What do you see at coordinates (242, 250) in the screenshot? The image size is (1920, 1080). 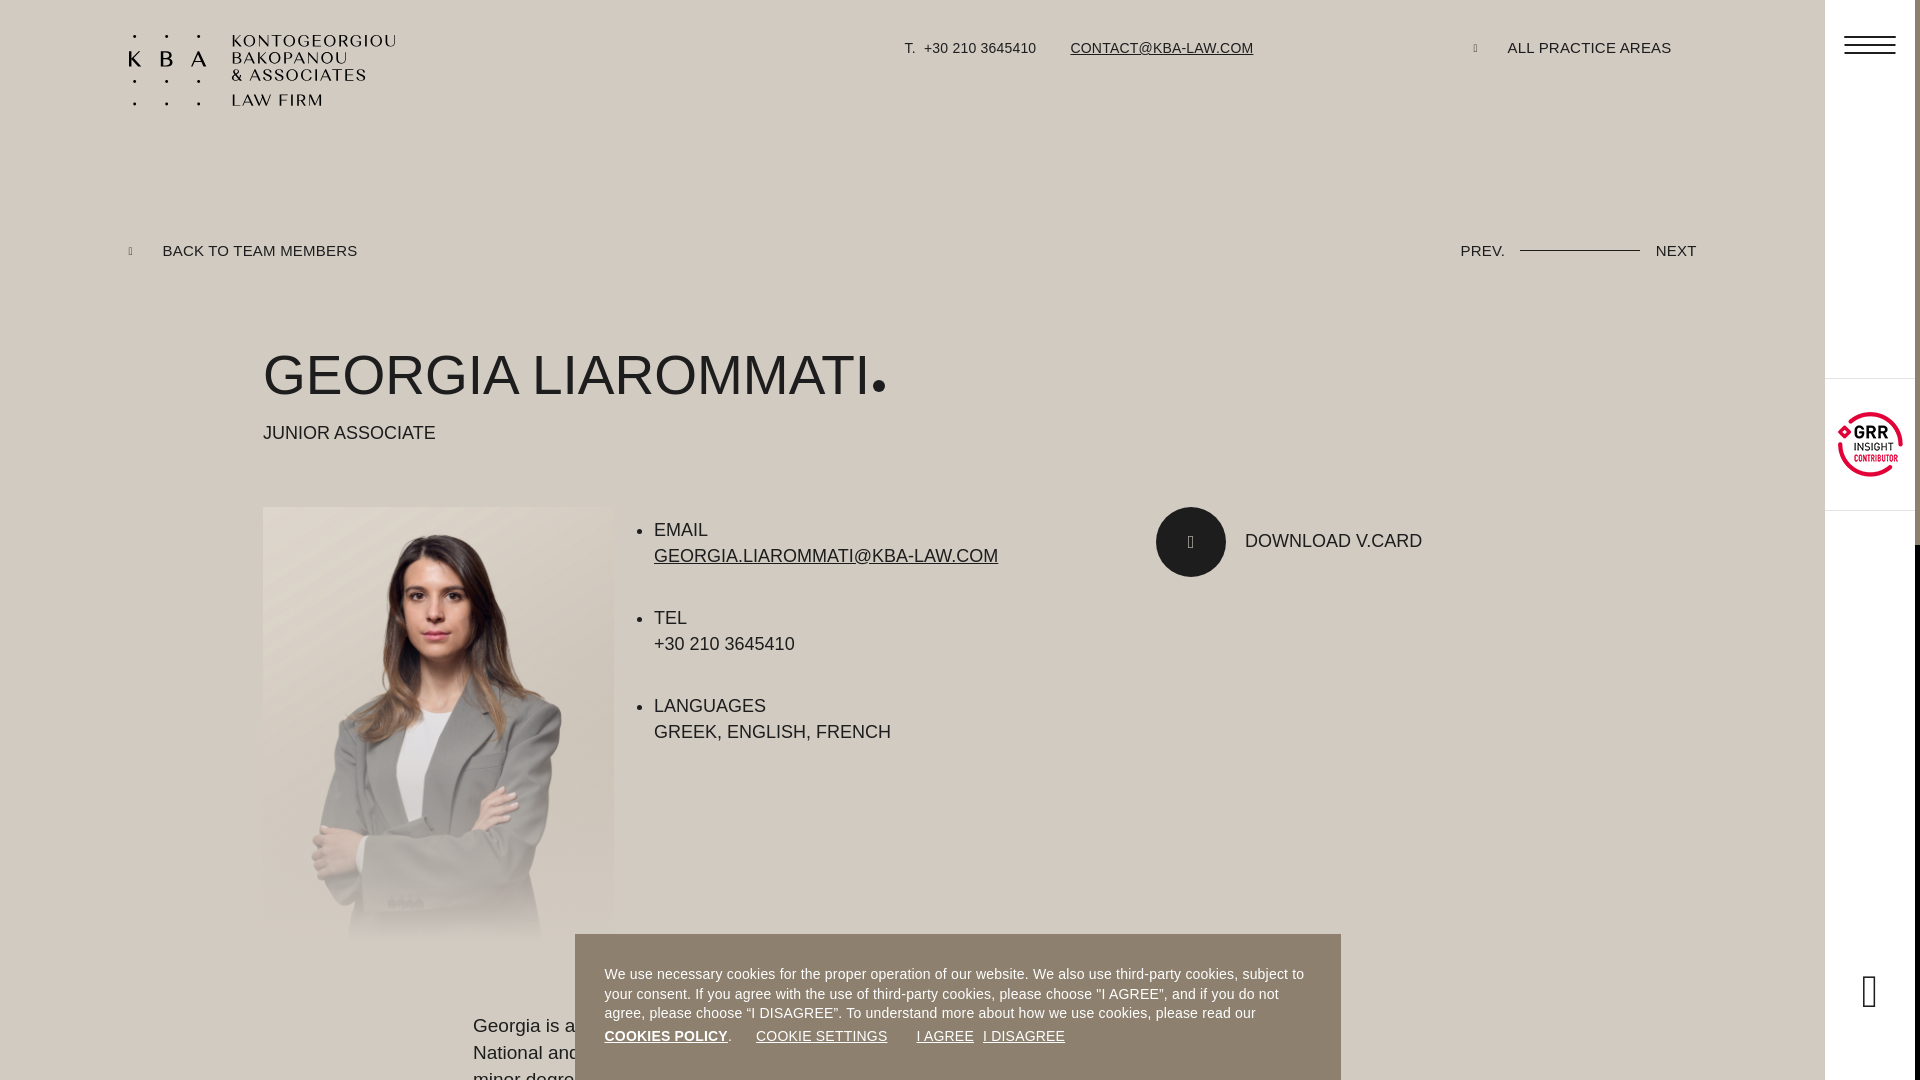 I see `BACK TO TEAM MEMBERS` at bounding box center [242, 250].